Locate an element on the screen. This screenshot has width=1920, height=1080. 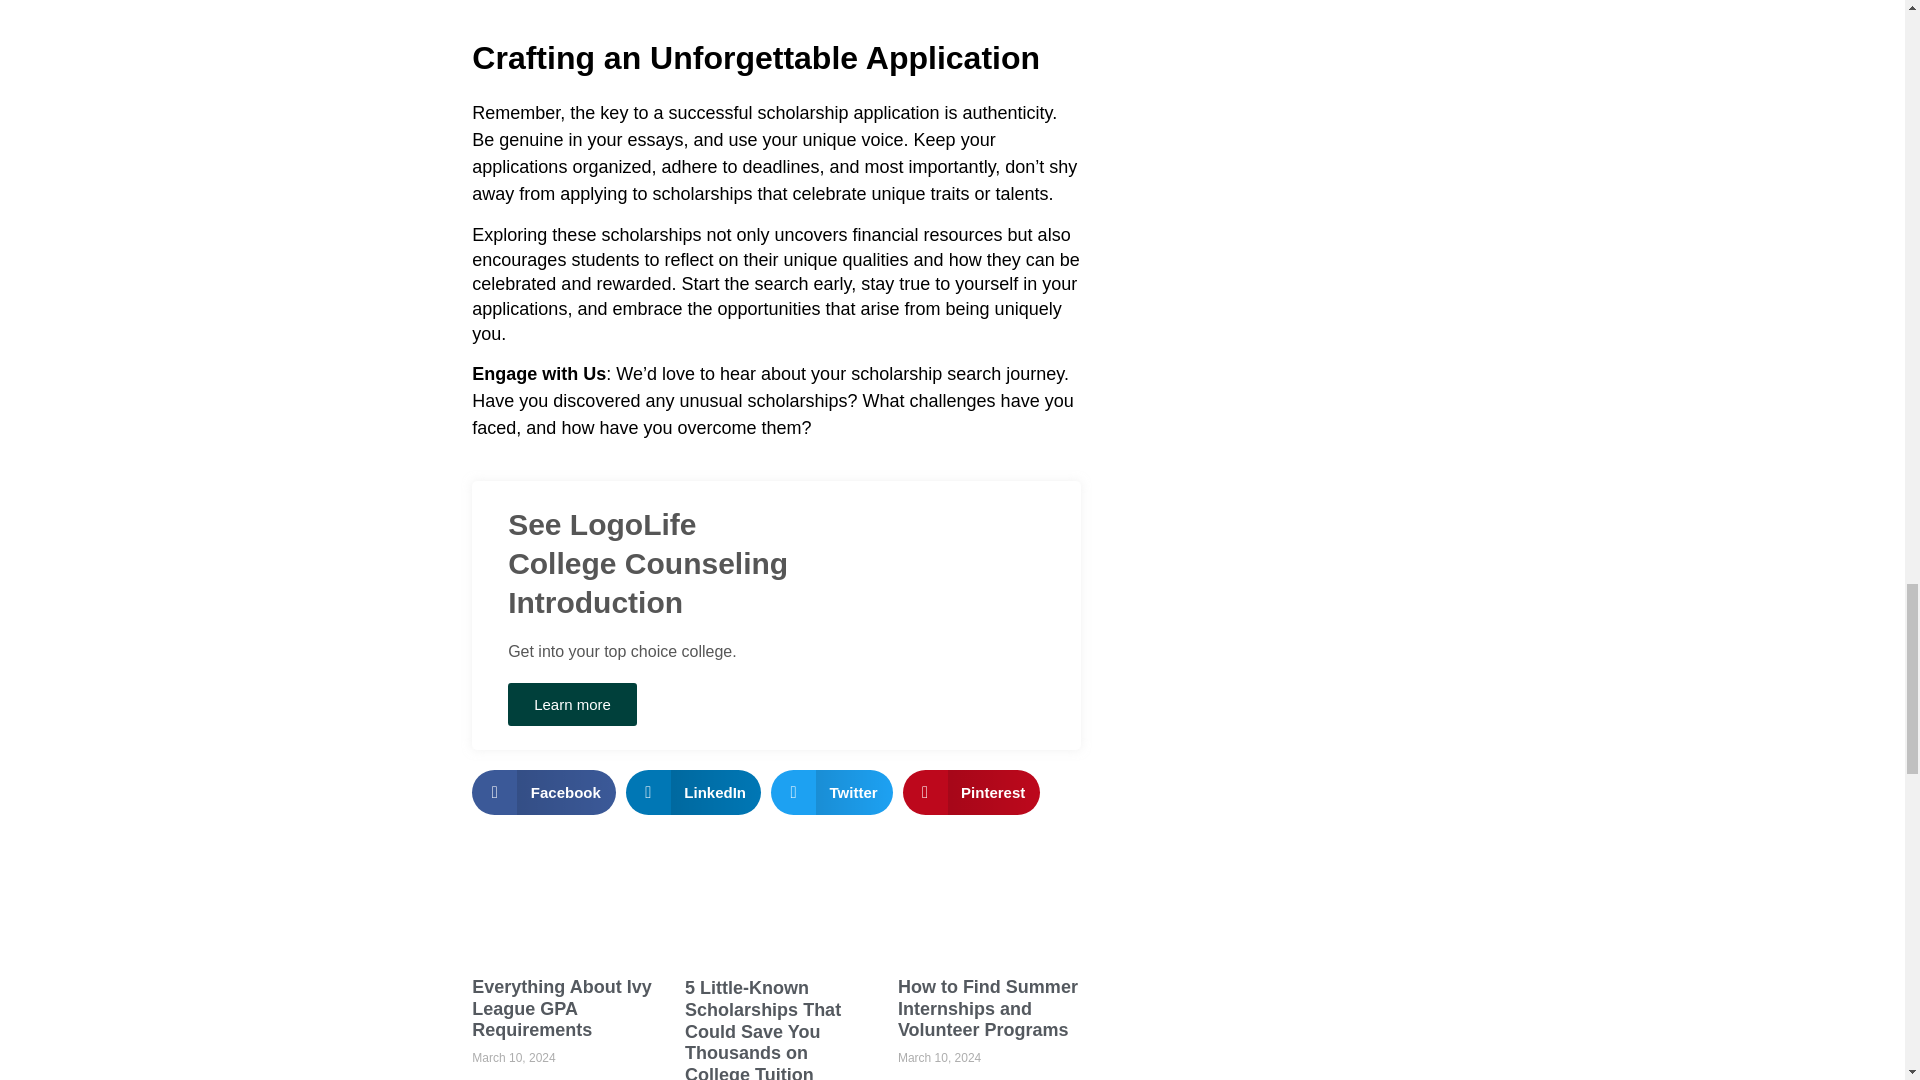
How to Find Summer Internships and Volunteer Programs is located at coordinates (988, 1008).